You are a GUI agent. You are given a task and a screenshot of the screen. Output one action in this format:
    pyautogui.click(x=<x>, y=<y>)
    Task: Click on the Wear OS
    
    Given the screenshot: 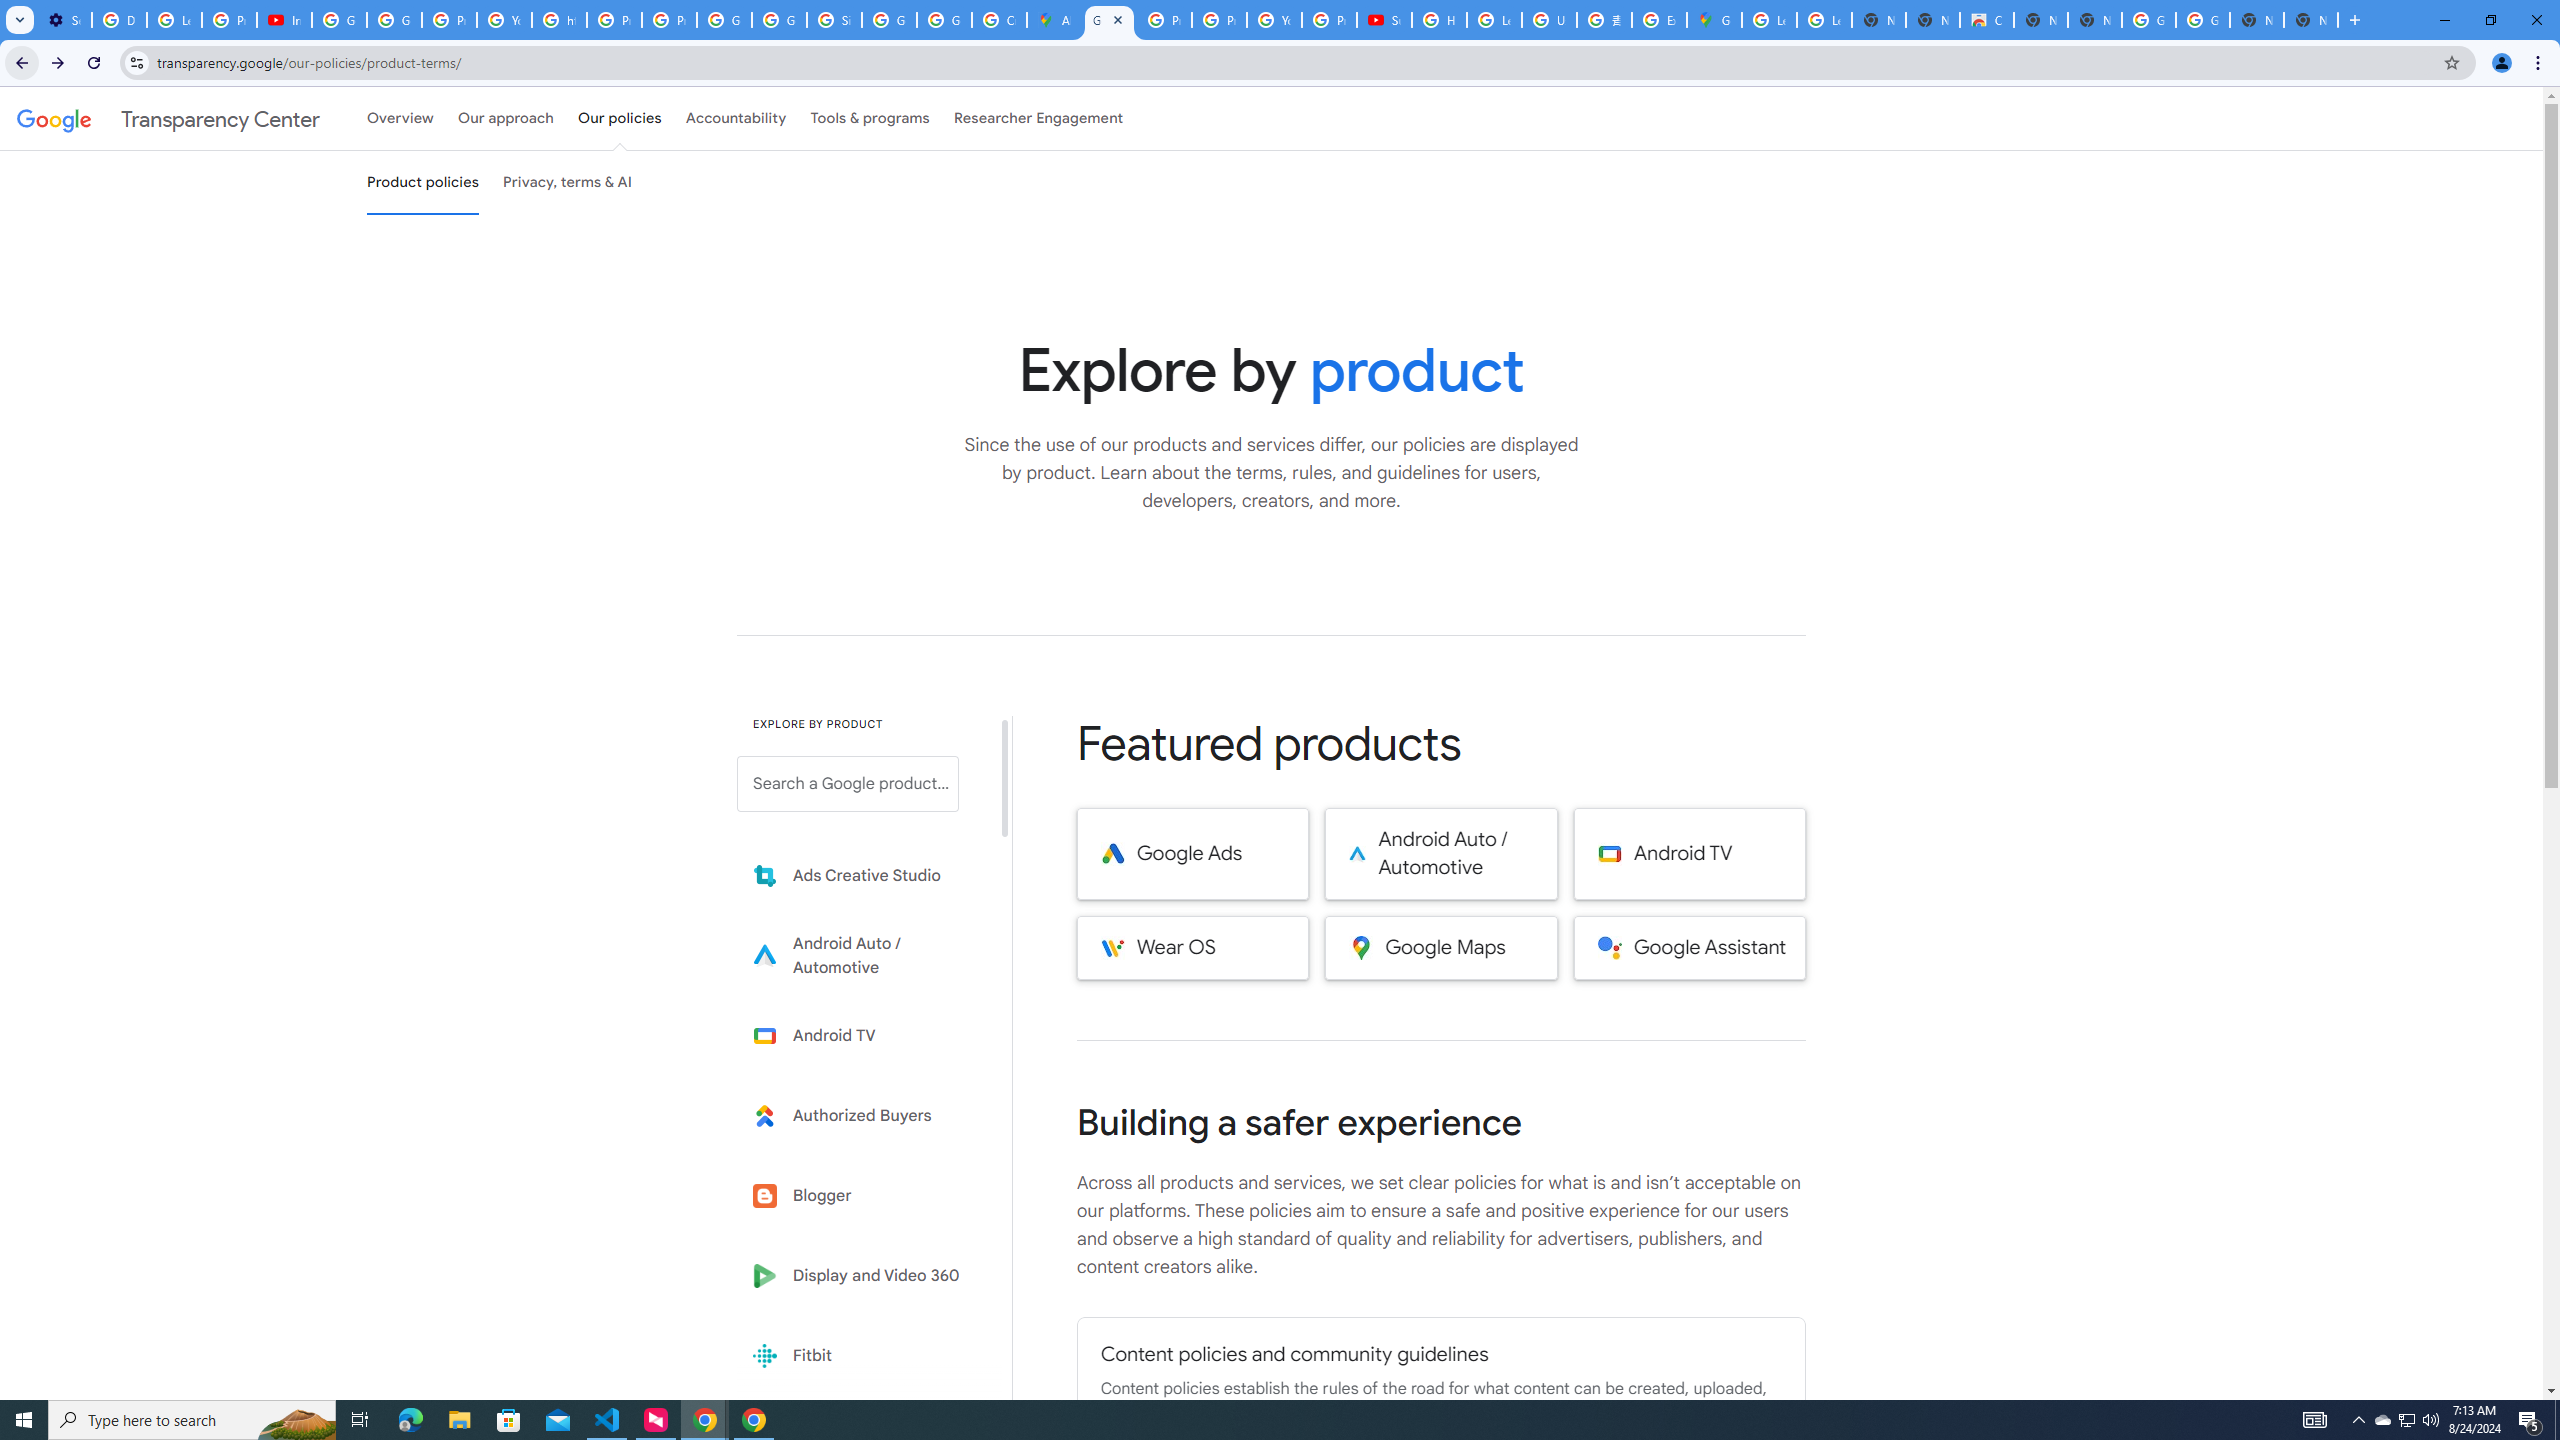 What is the action you would take?
    pyautogui.click(x=1192, y=948)
    